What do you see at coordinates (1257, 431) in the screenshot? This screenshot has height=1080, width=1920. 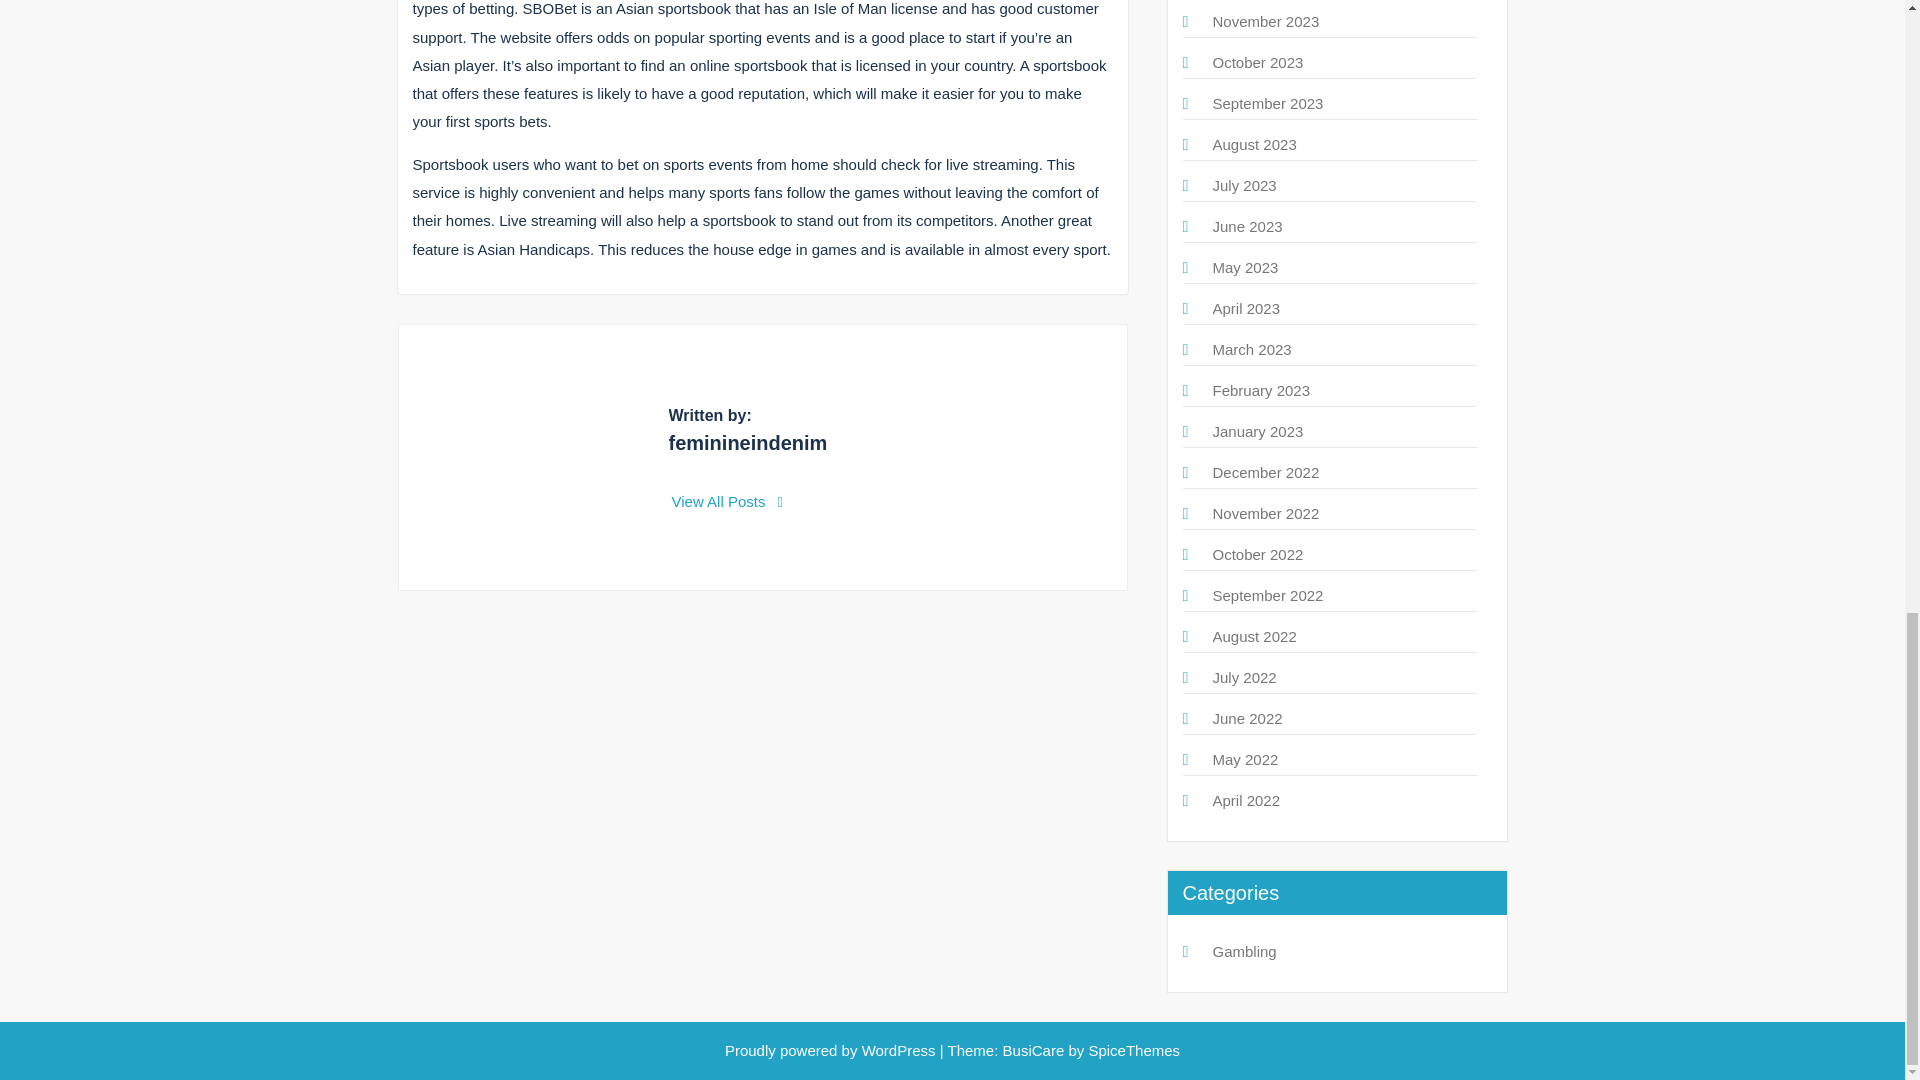 I see `January 2023` at bounding box center [1257, 431].